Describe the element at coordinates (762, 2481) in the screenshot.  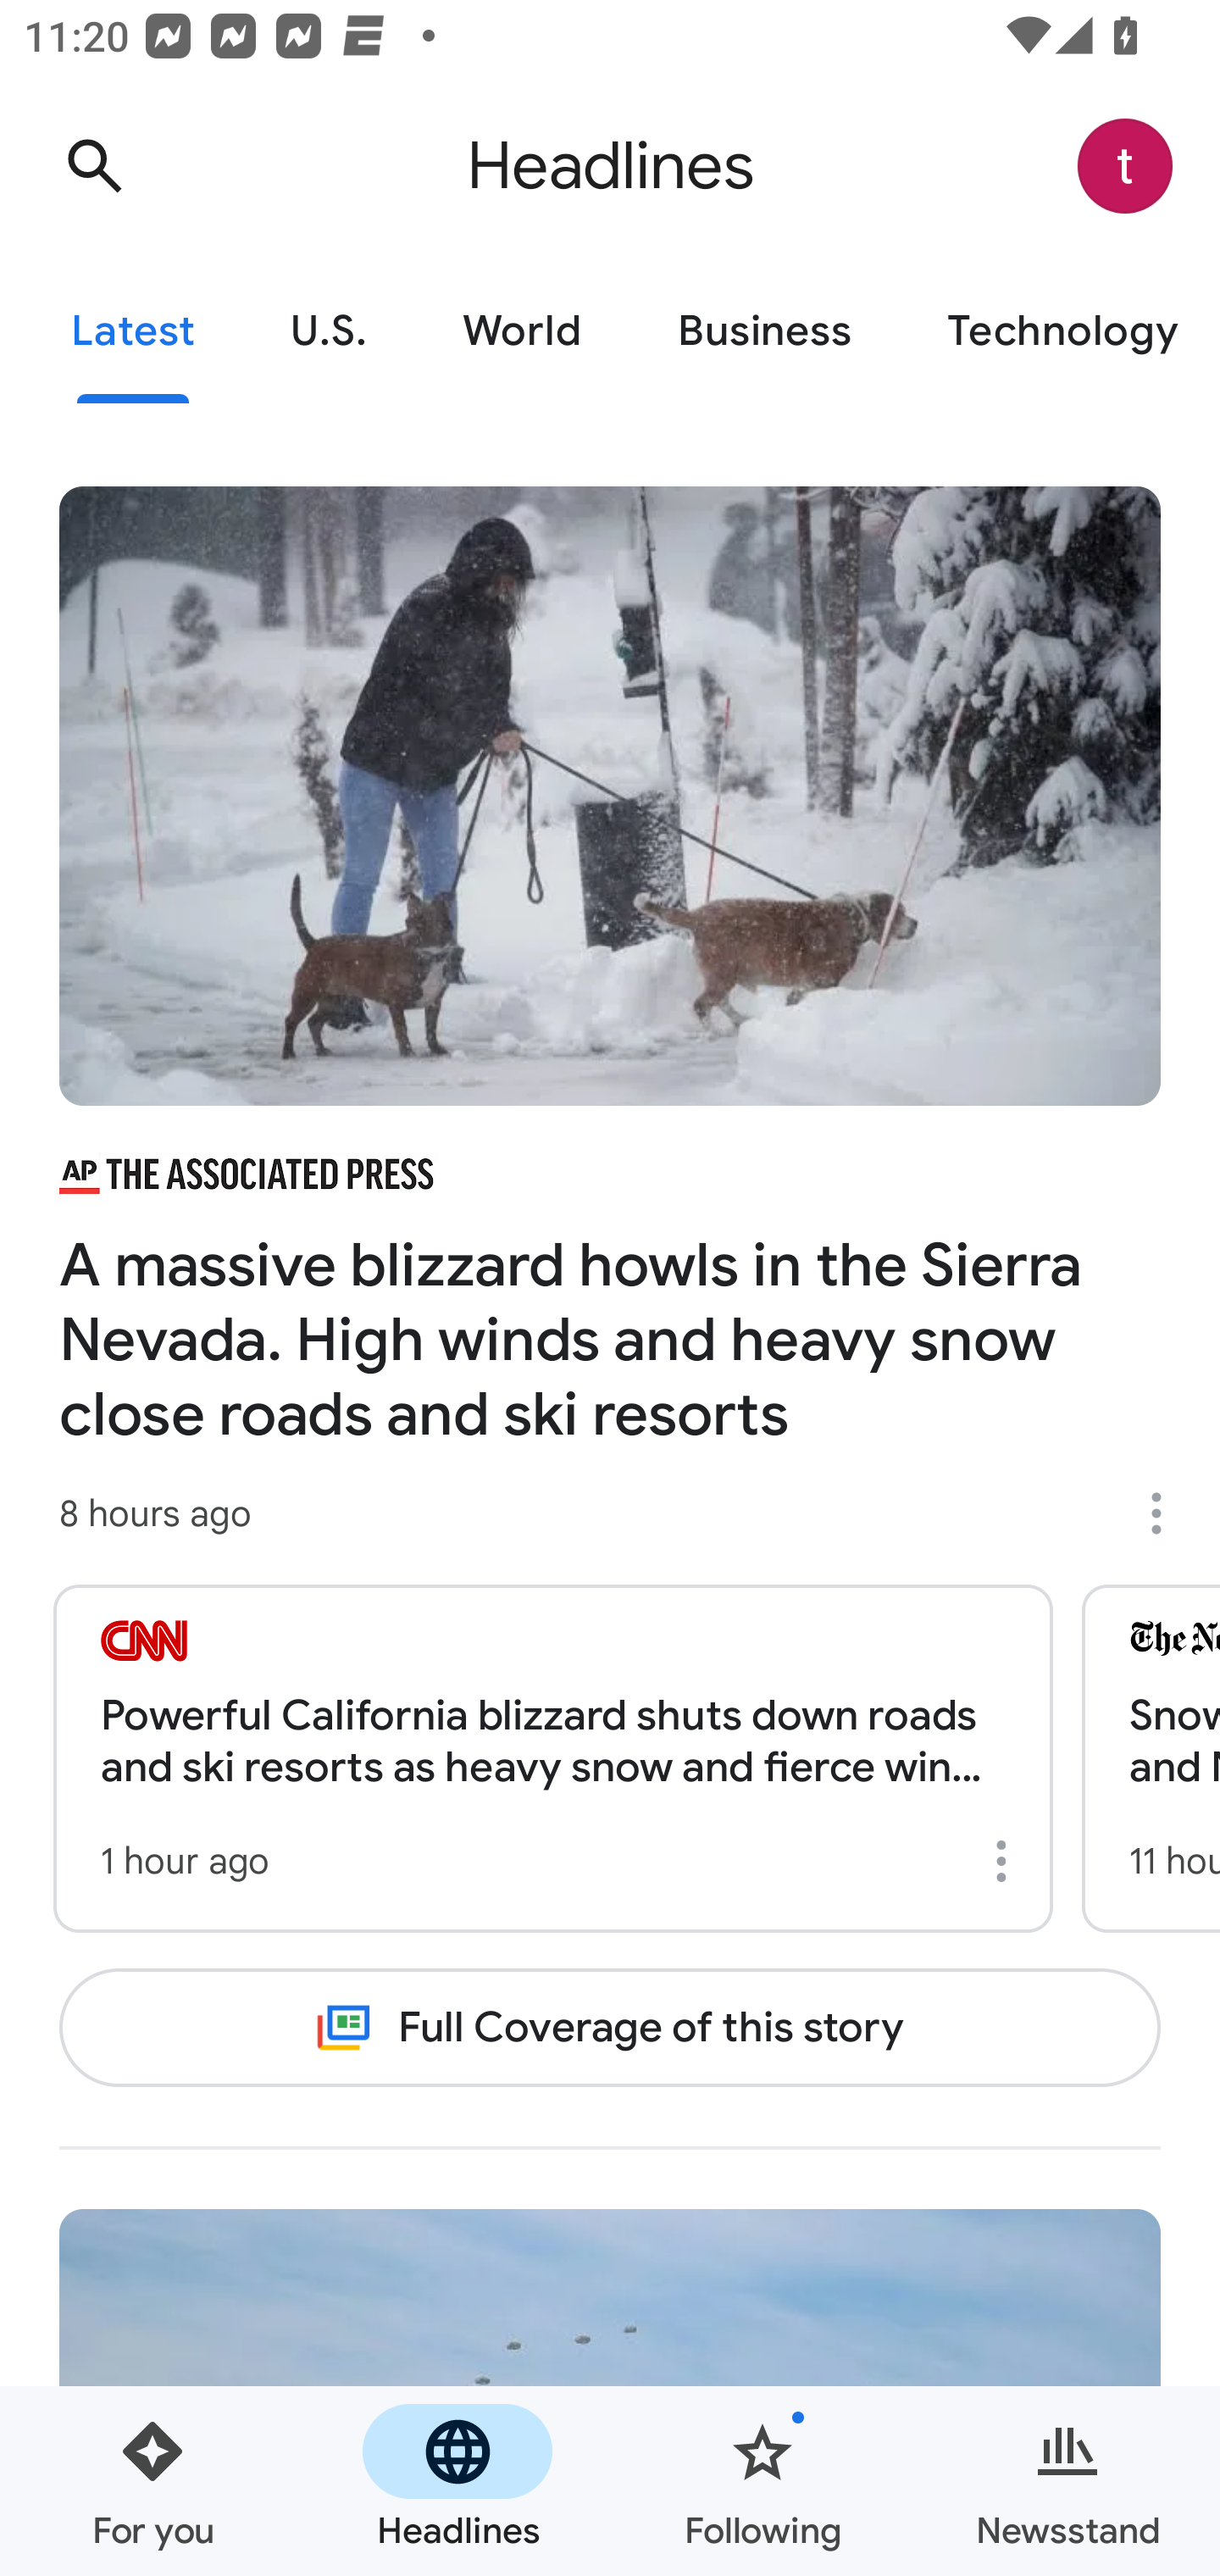
I see `Following` at that location.